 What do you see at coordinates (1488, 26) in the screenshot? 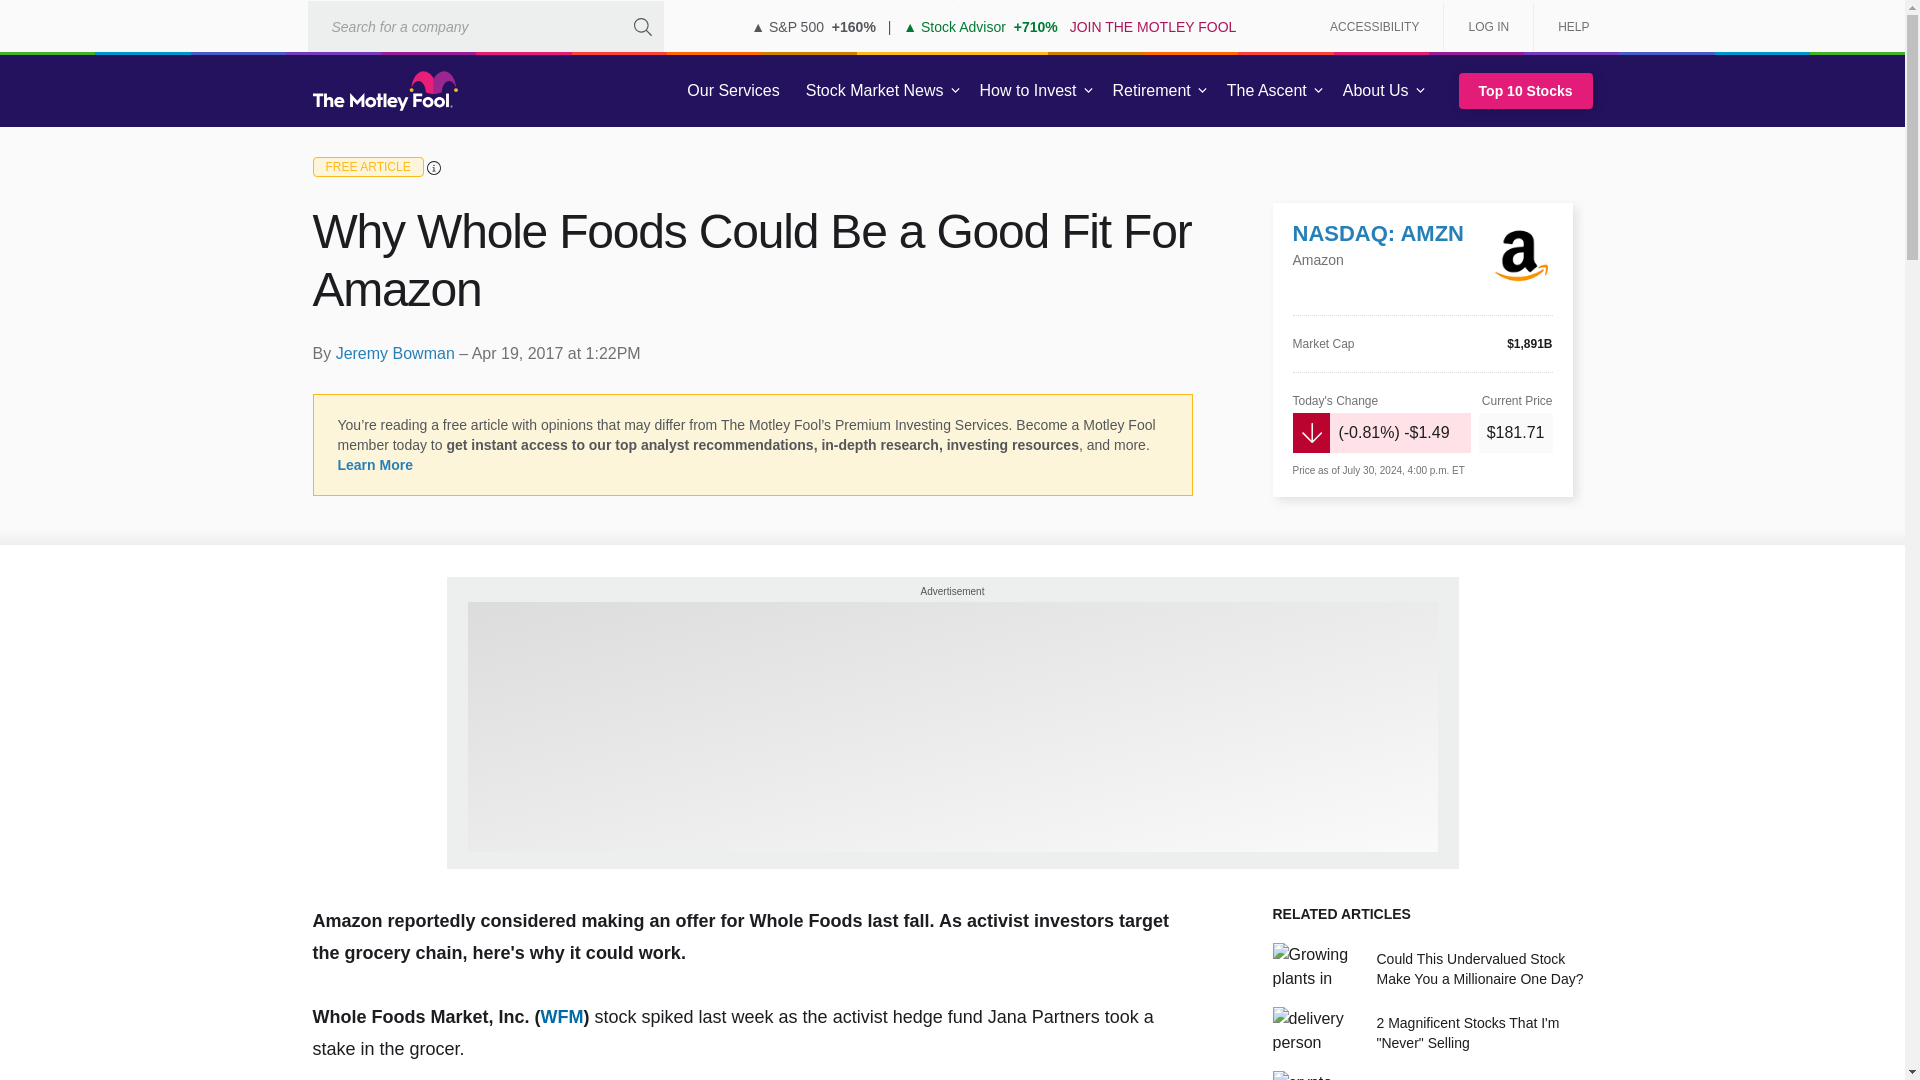
I see `LOG IN` at bounding box center [1488, 26].